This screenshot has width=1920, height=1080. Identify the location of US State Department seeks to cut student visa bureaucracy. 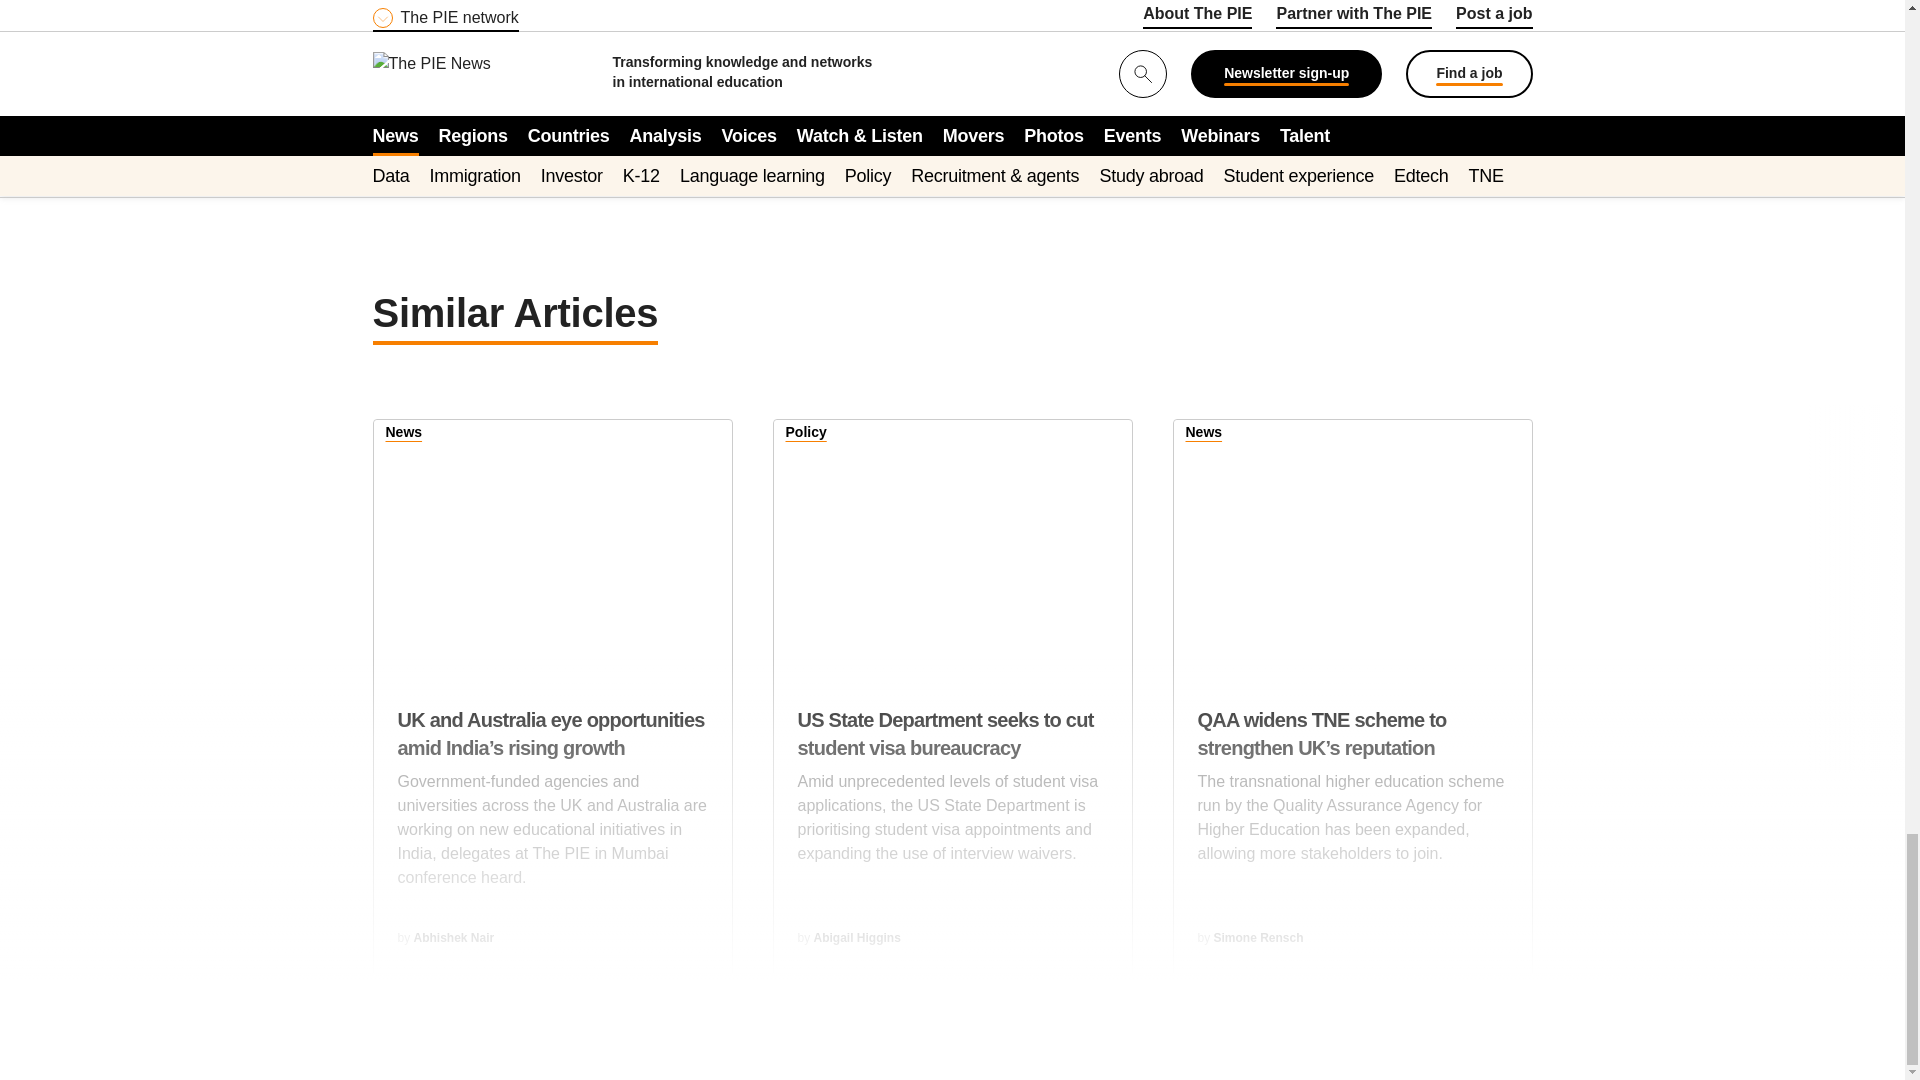
(952, 544).